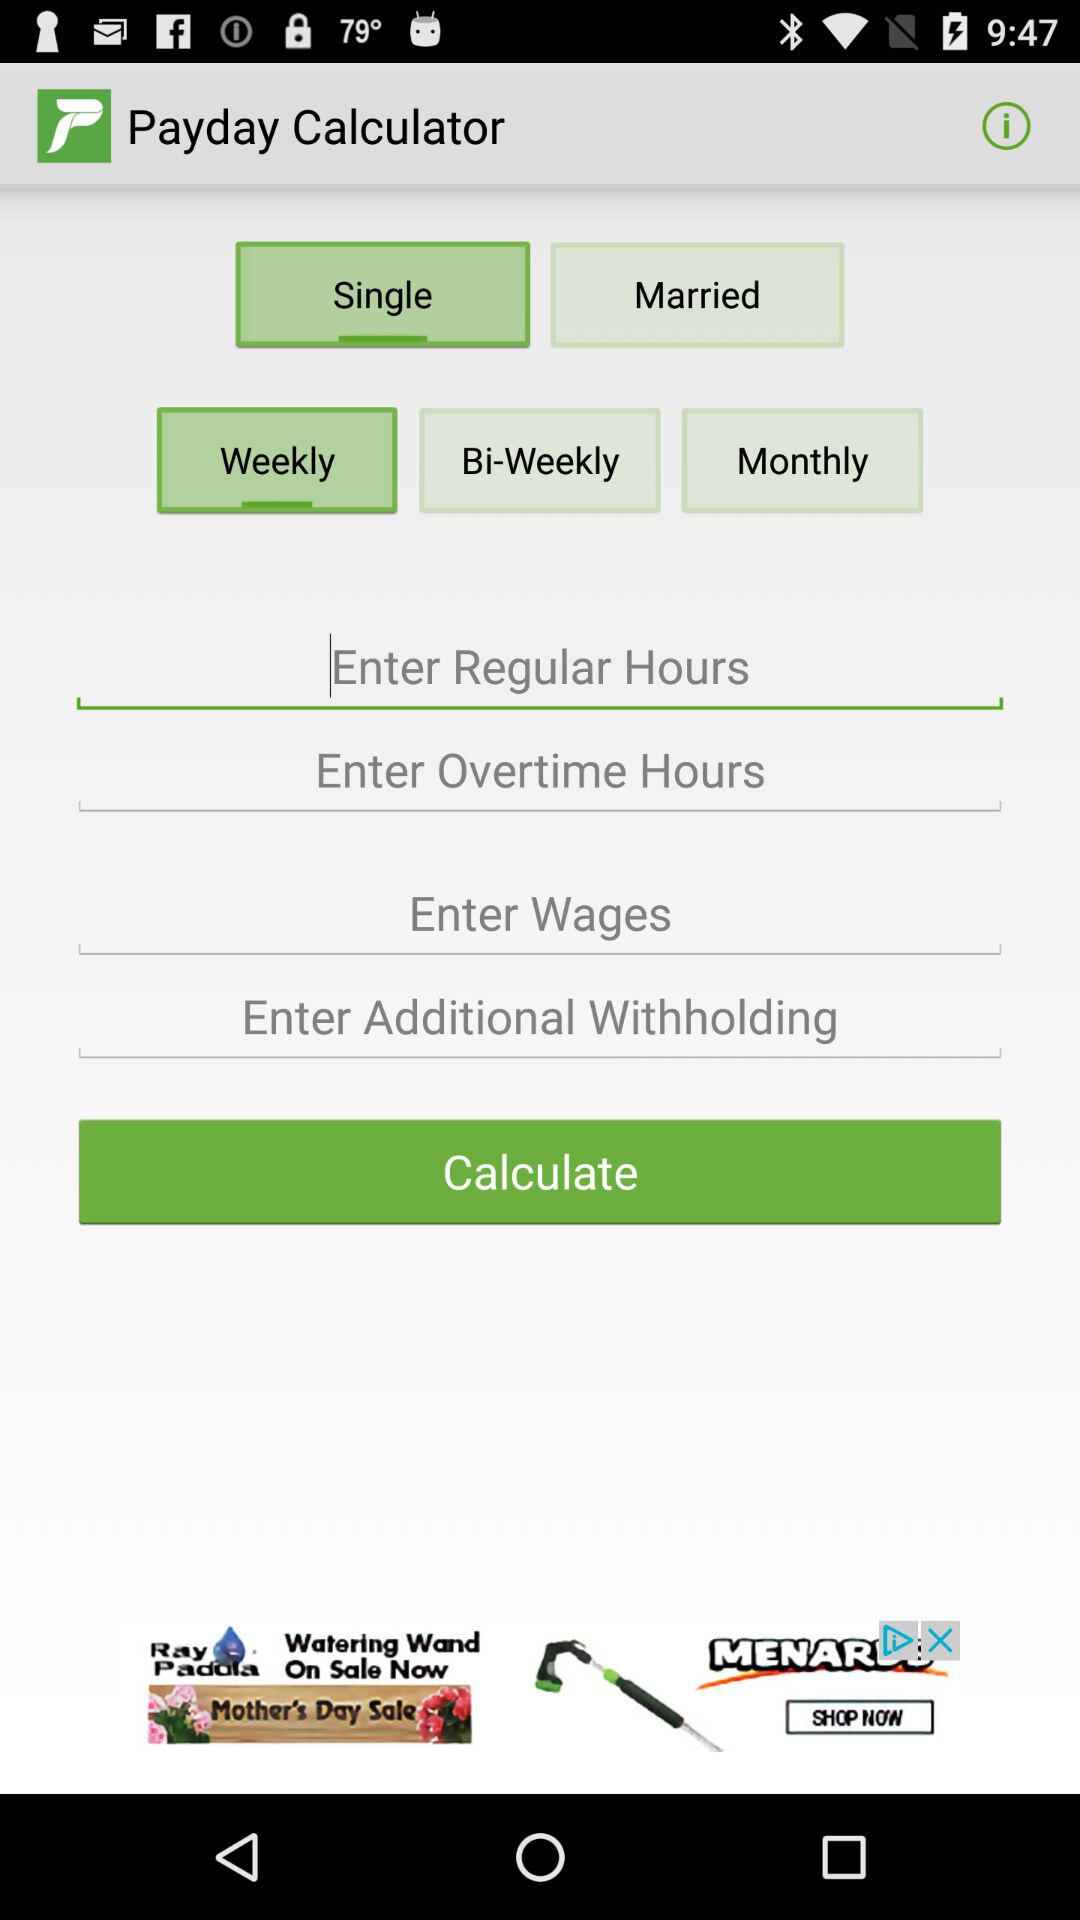 The width and height of the screenshot is (1080, 1920). I want to click on enter wages, so click(540, 913).